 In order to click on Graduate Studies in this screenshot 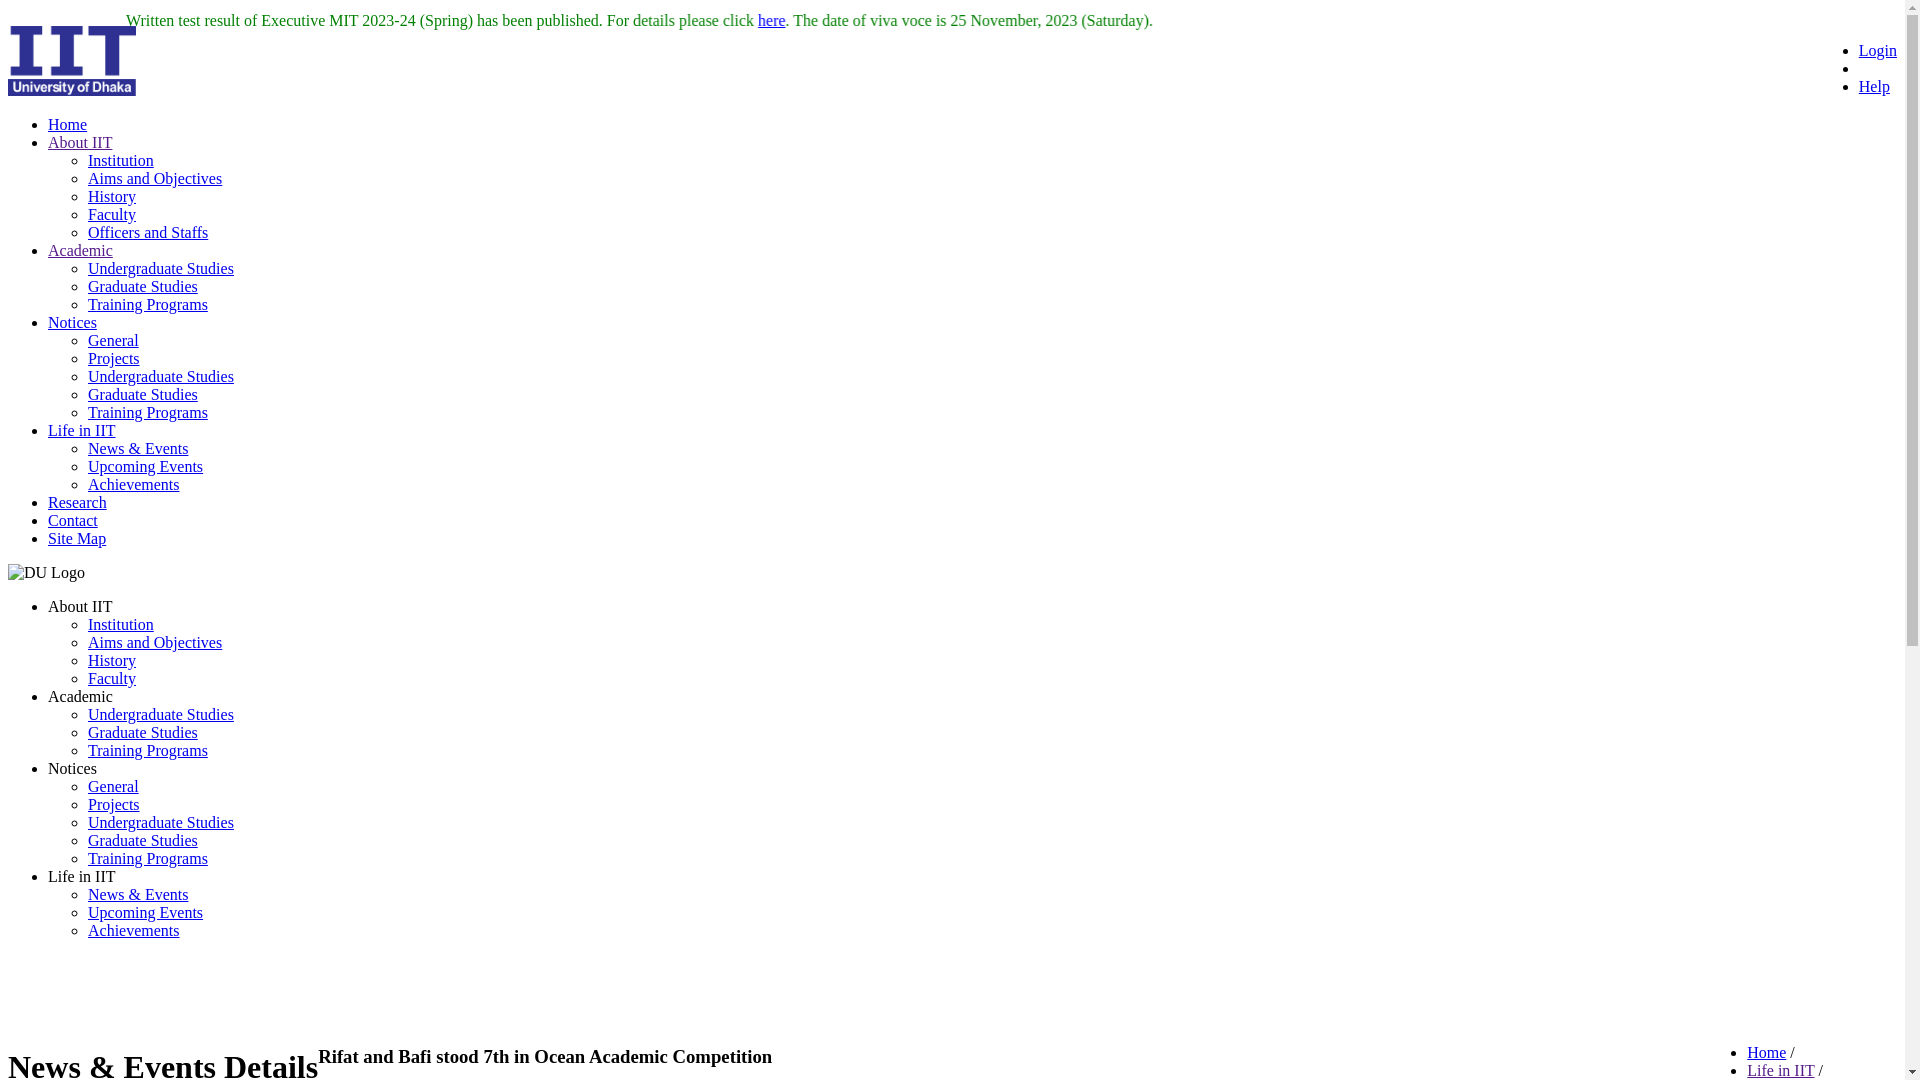, I will do `click(143, 286)`.